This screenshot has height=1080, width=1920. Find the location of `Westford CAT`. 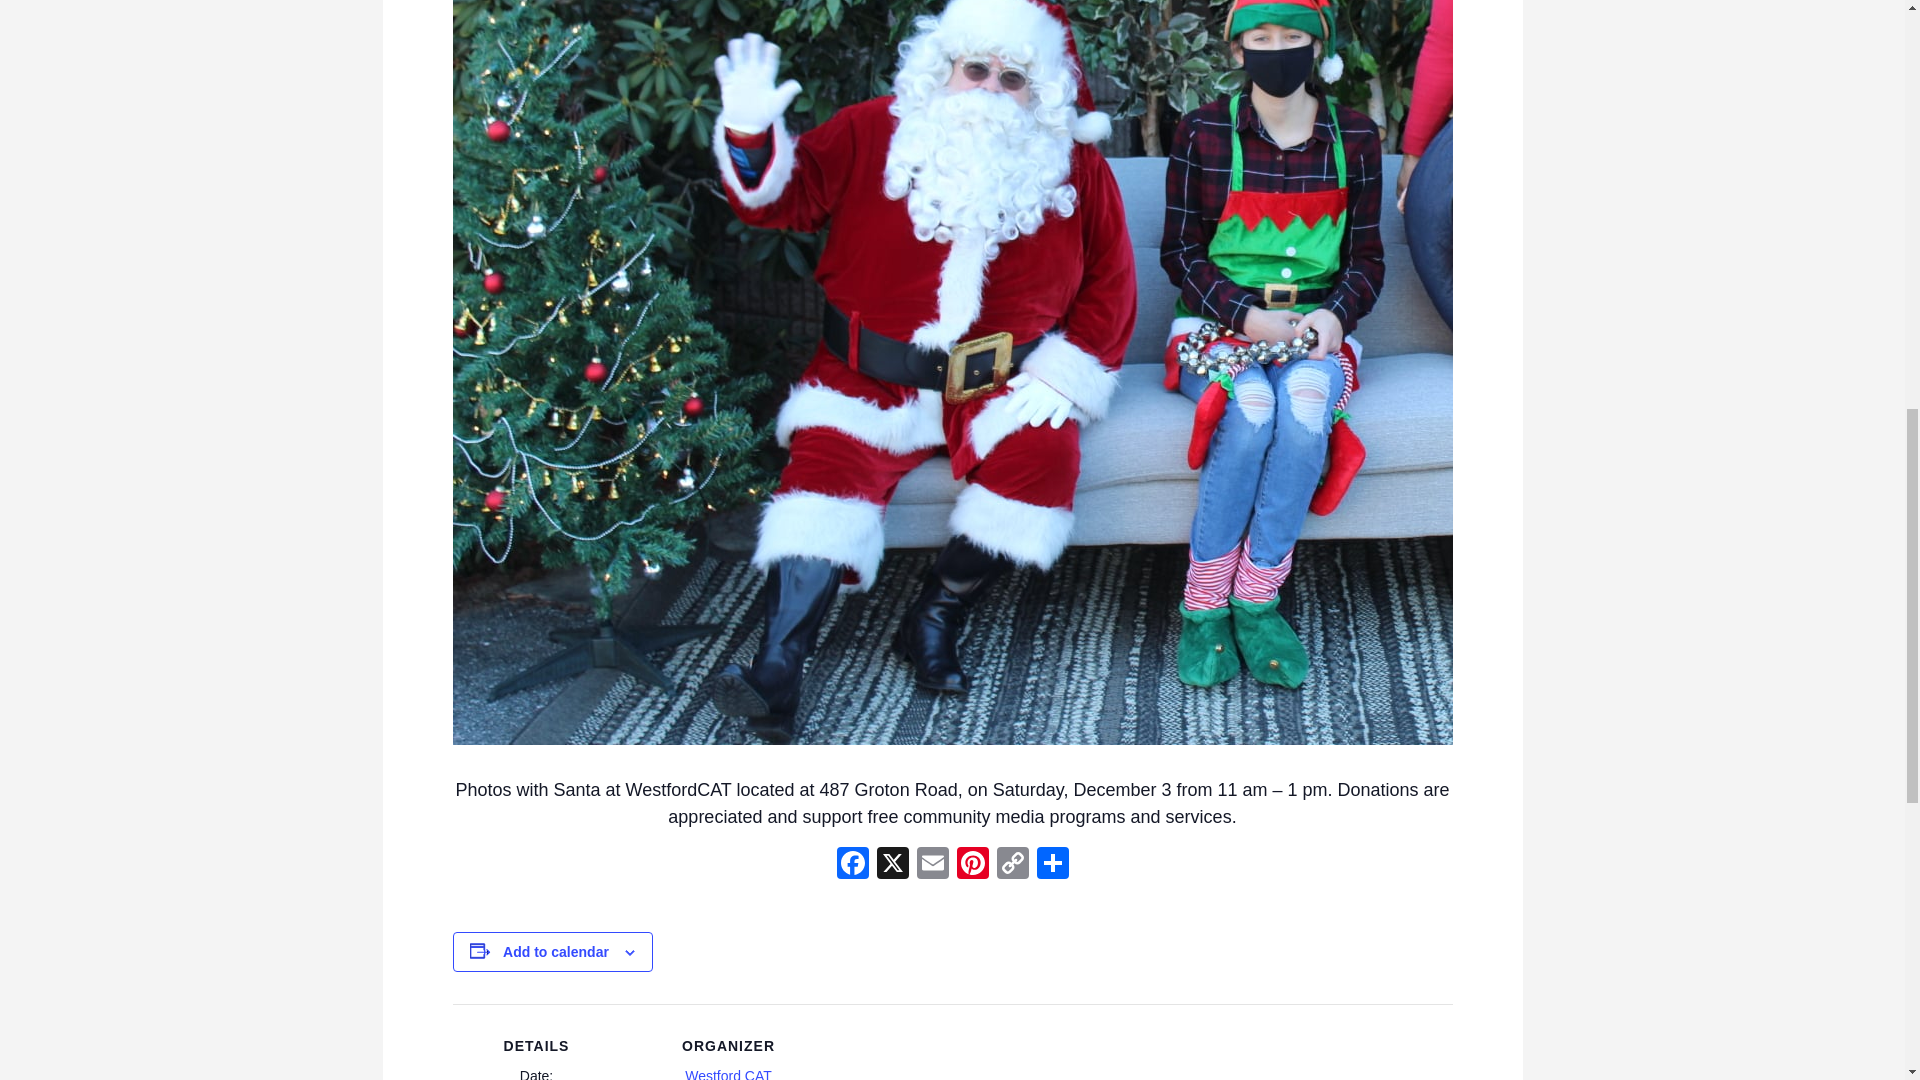

Westford CAT is located at coordinates (728, 1074).